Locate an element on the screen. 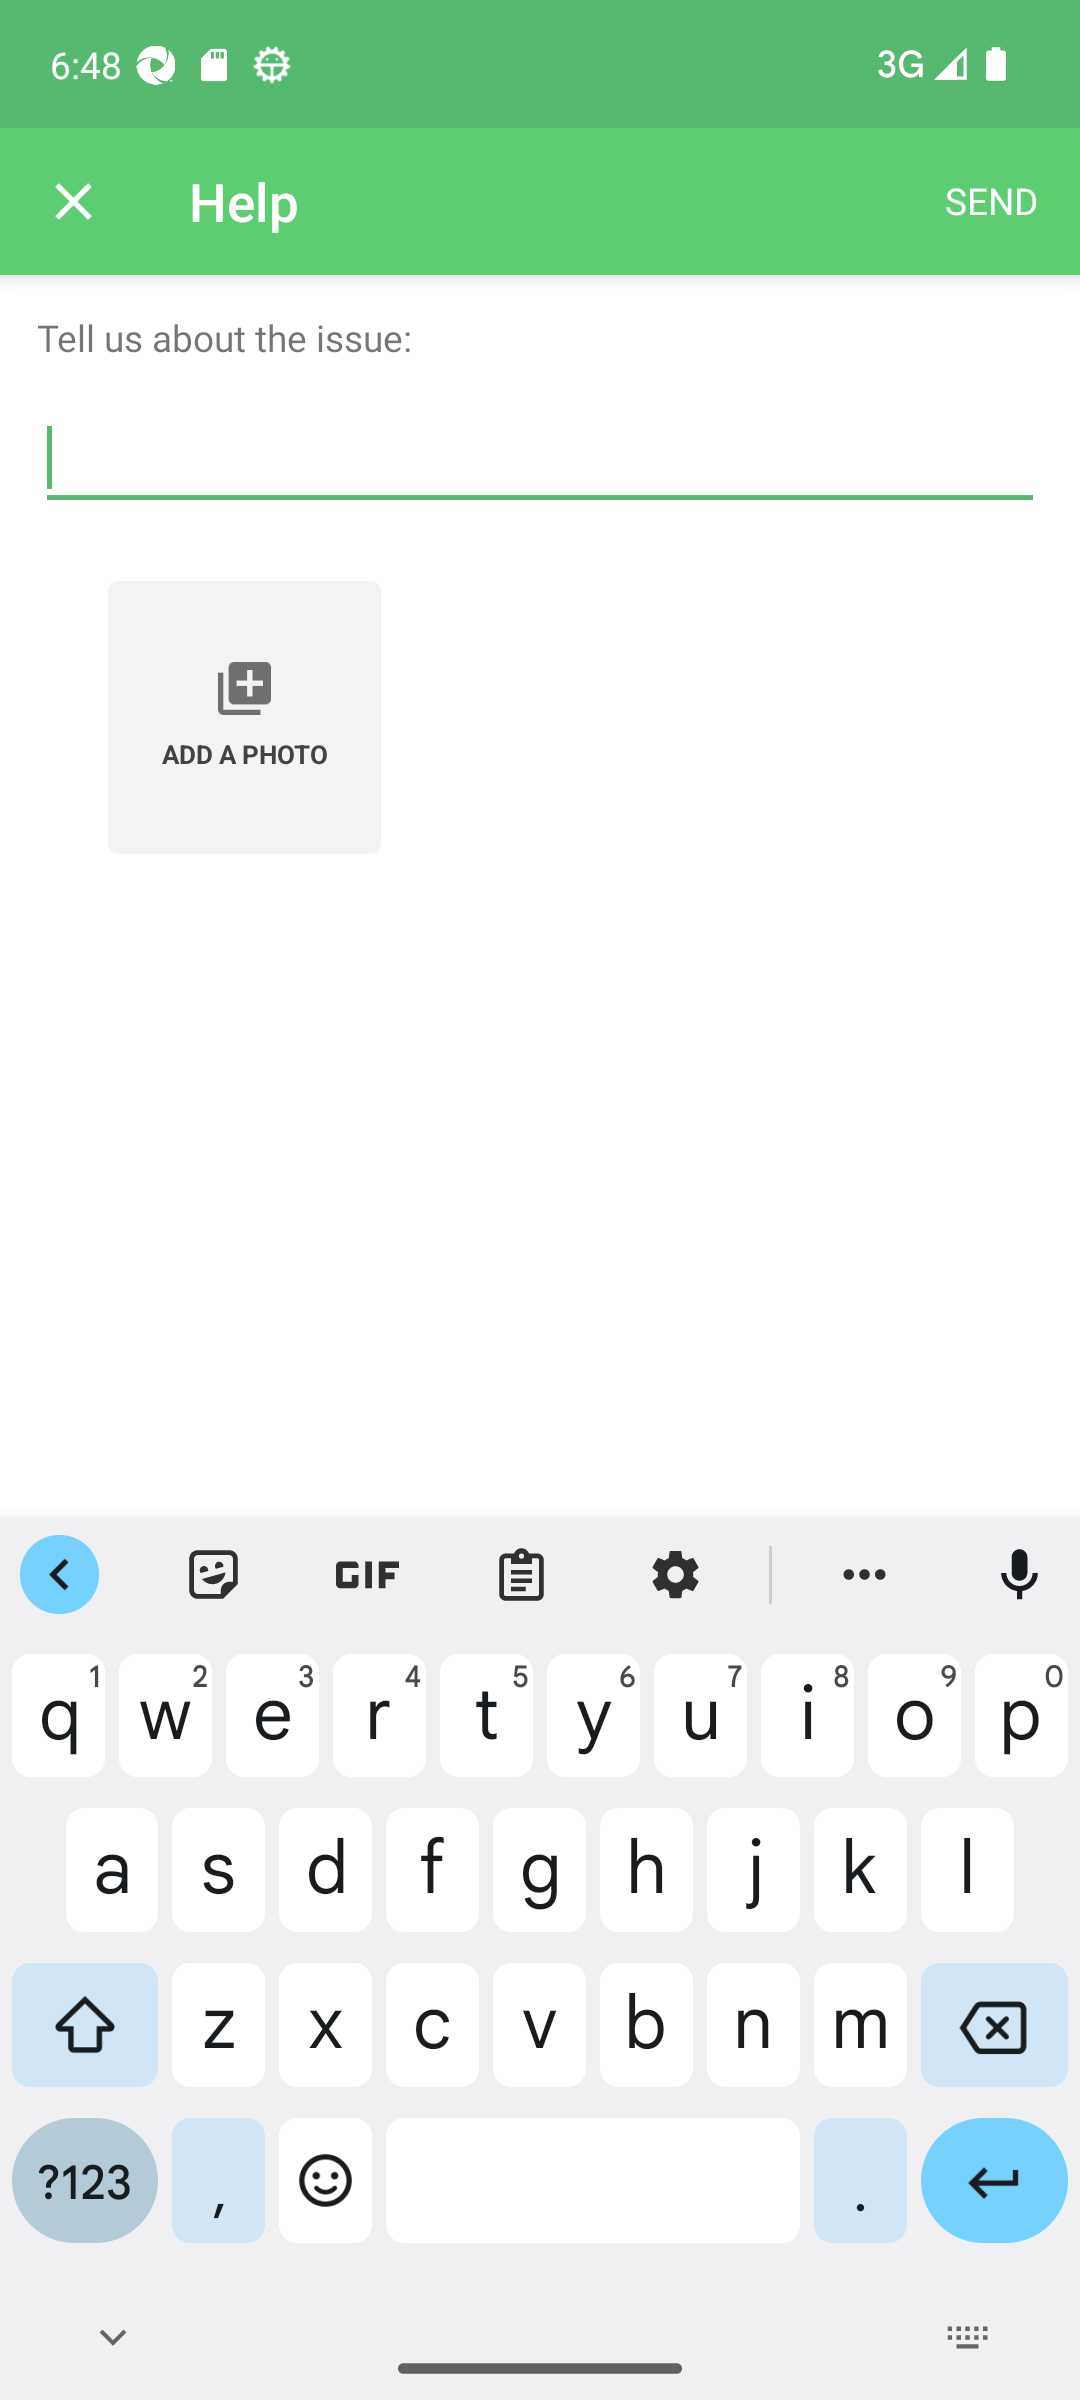 This screenshot has width=1080, height=2400. Navigate up is located at coordinates (73, 202).